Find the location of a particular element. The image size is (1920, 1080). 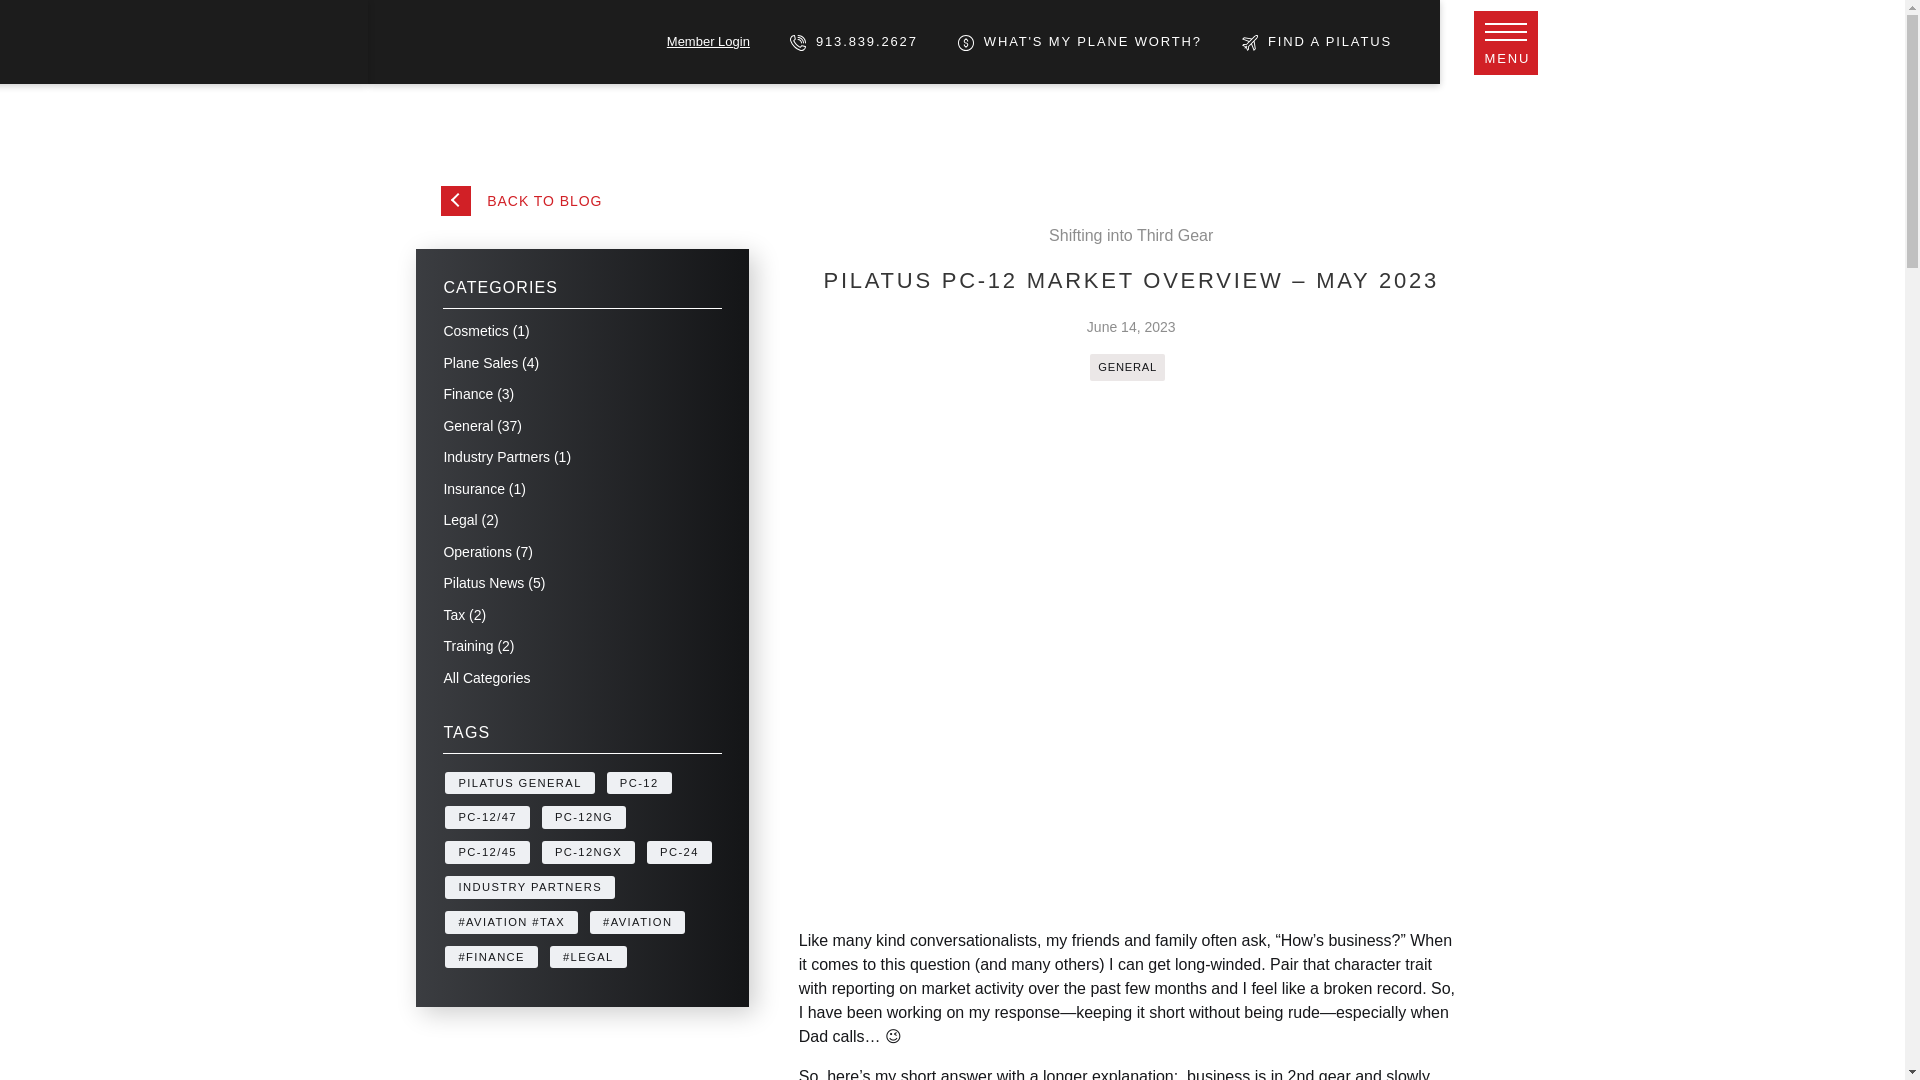

MENU is located at coordinates (1506, 42).